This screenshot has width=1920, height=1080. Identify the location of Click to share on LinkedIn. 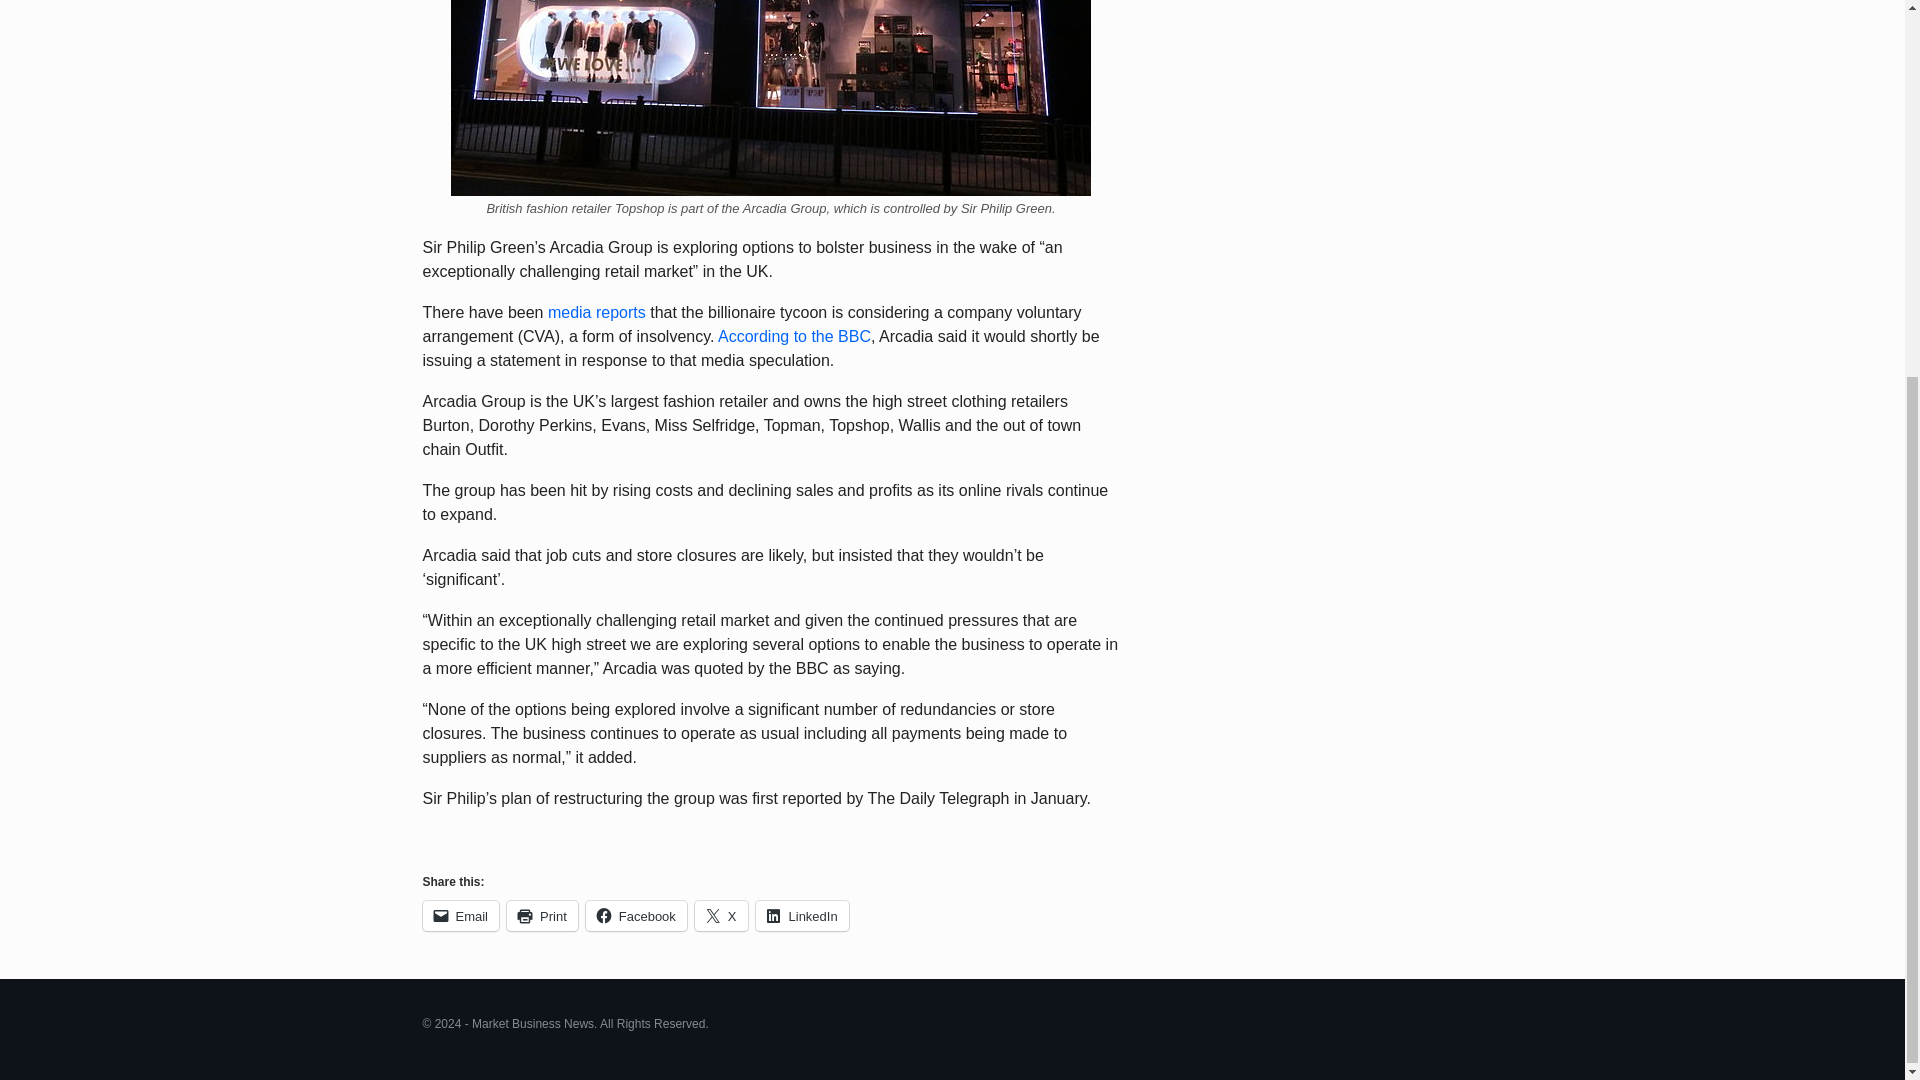
(802, 915).